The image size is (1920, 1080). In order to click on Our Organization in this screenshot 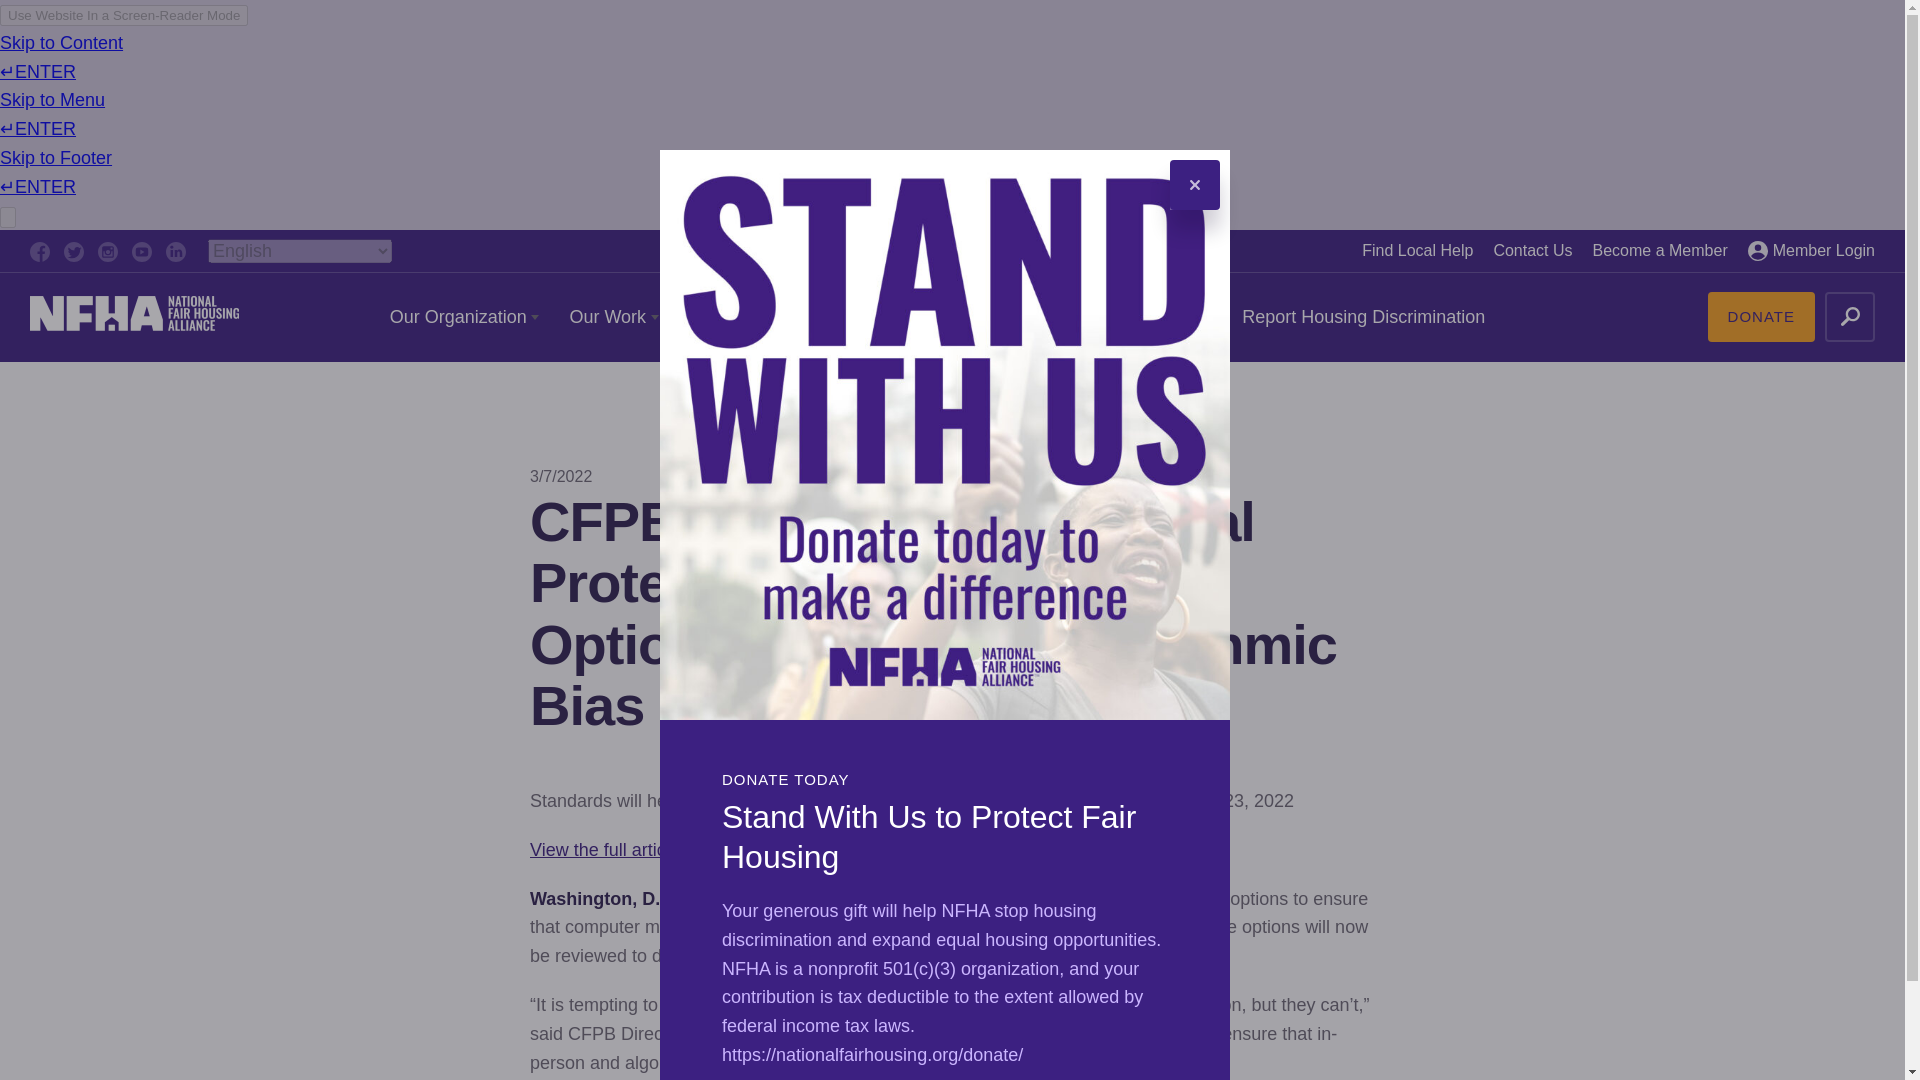, I will do `click(464, 317)`.